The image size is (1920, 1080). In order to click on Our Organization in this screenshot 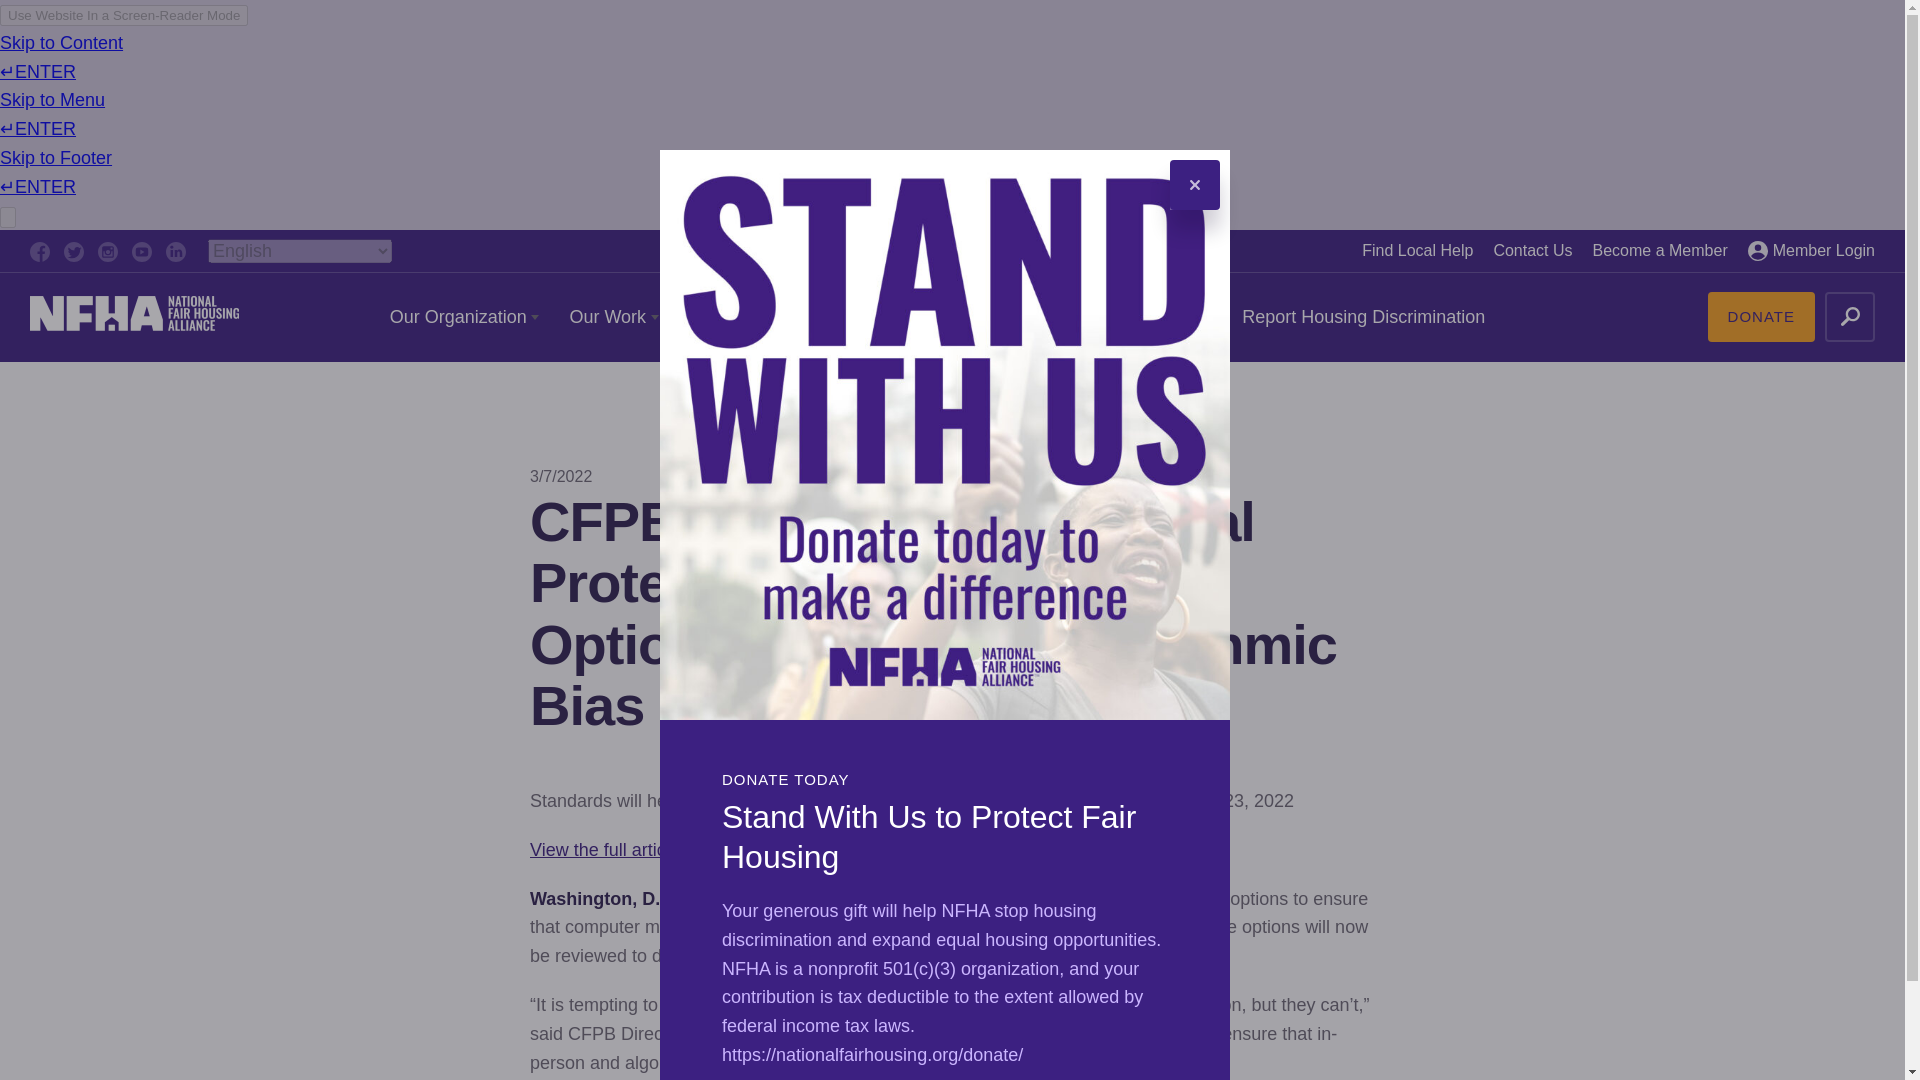, I will do `click(464, 317)`.